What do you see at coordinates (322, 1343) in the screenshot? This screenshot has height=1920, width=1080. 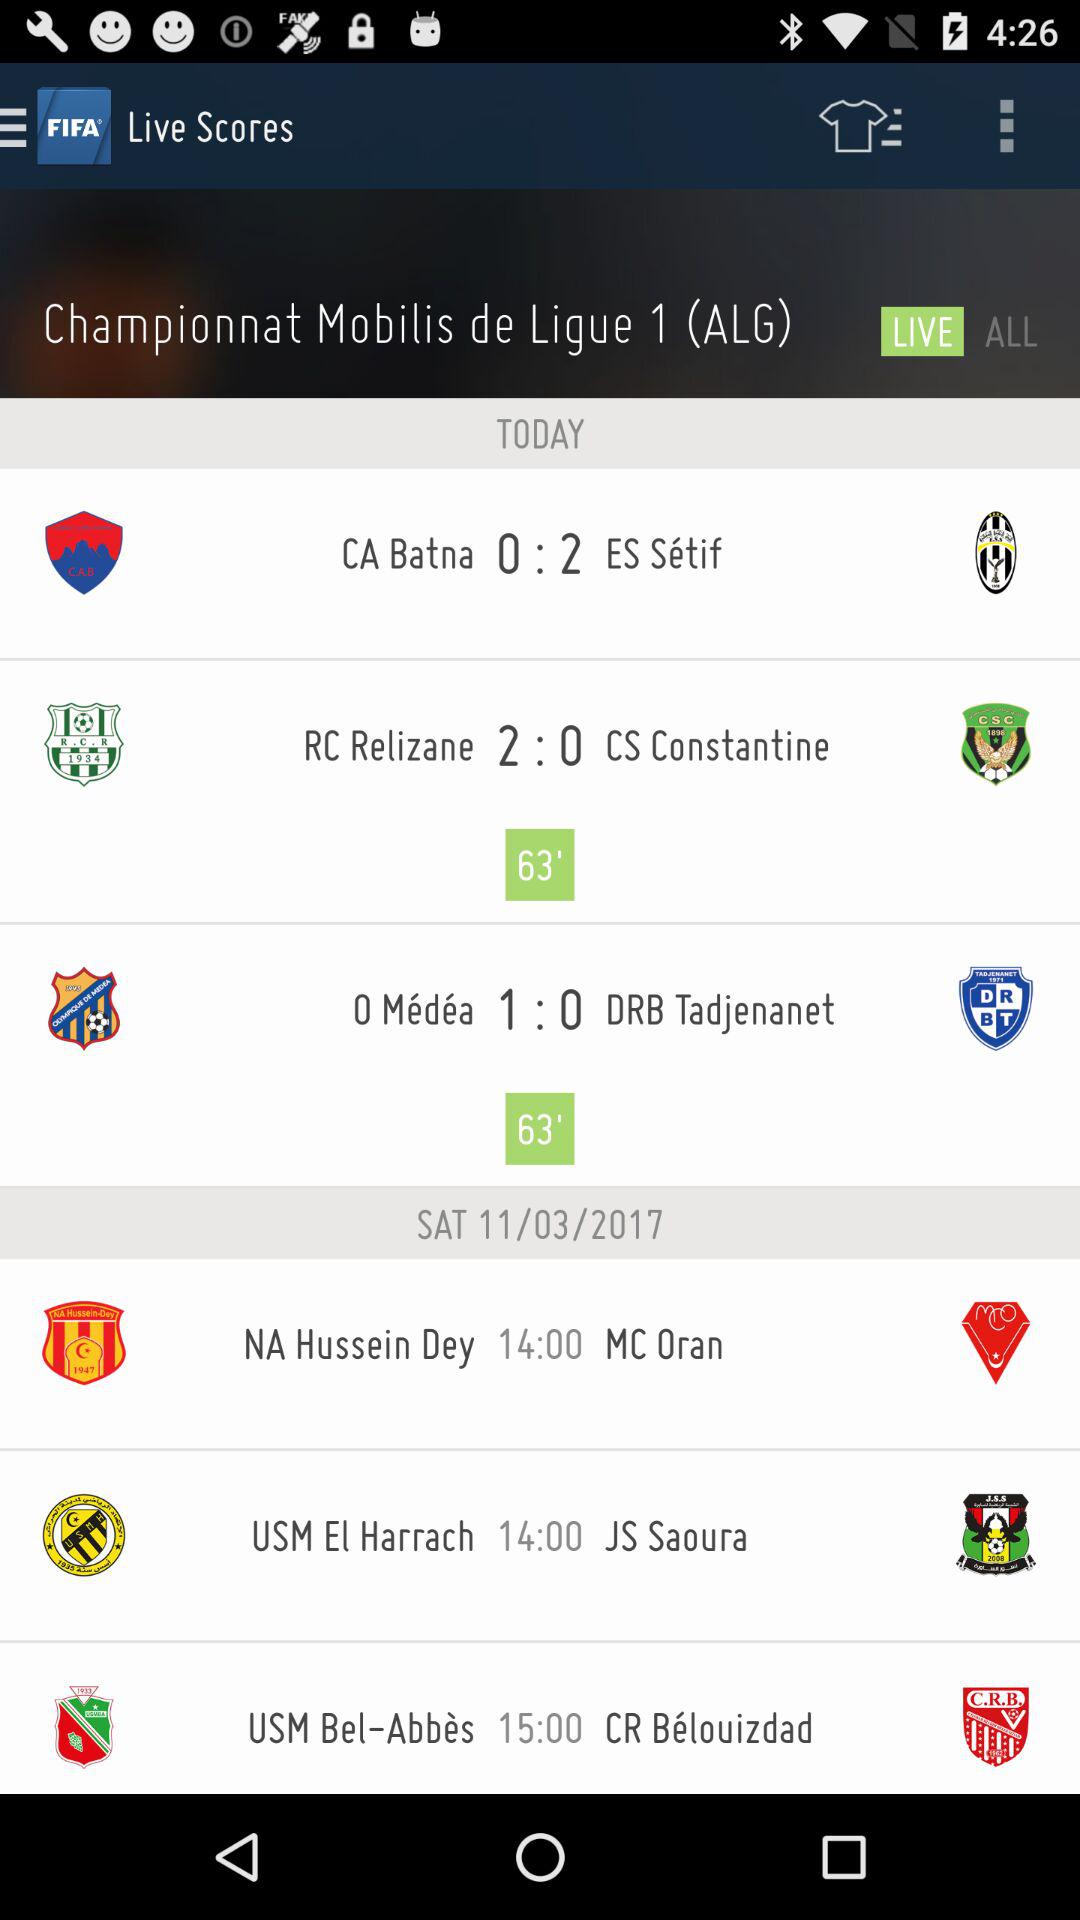 I see `jump until na hussein dey` at bounding box center [322, 1343].